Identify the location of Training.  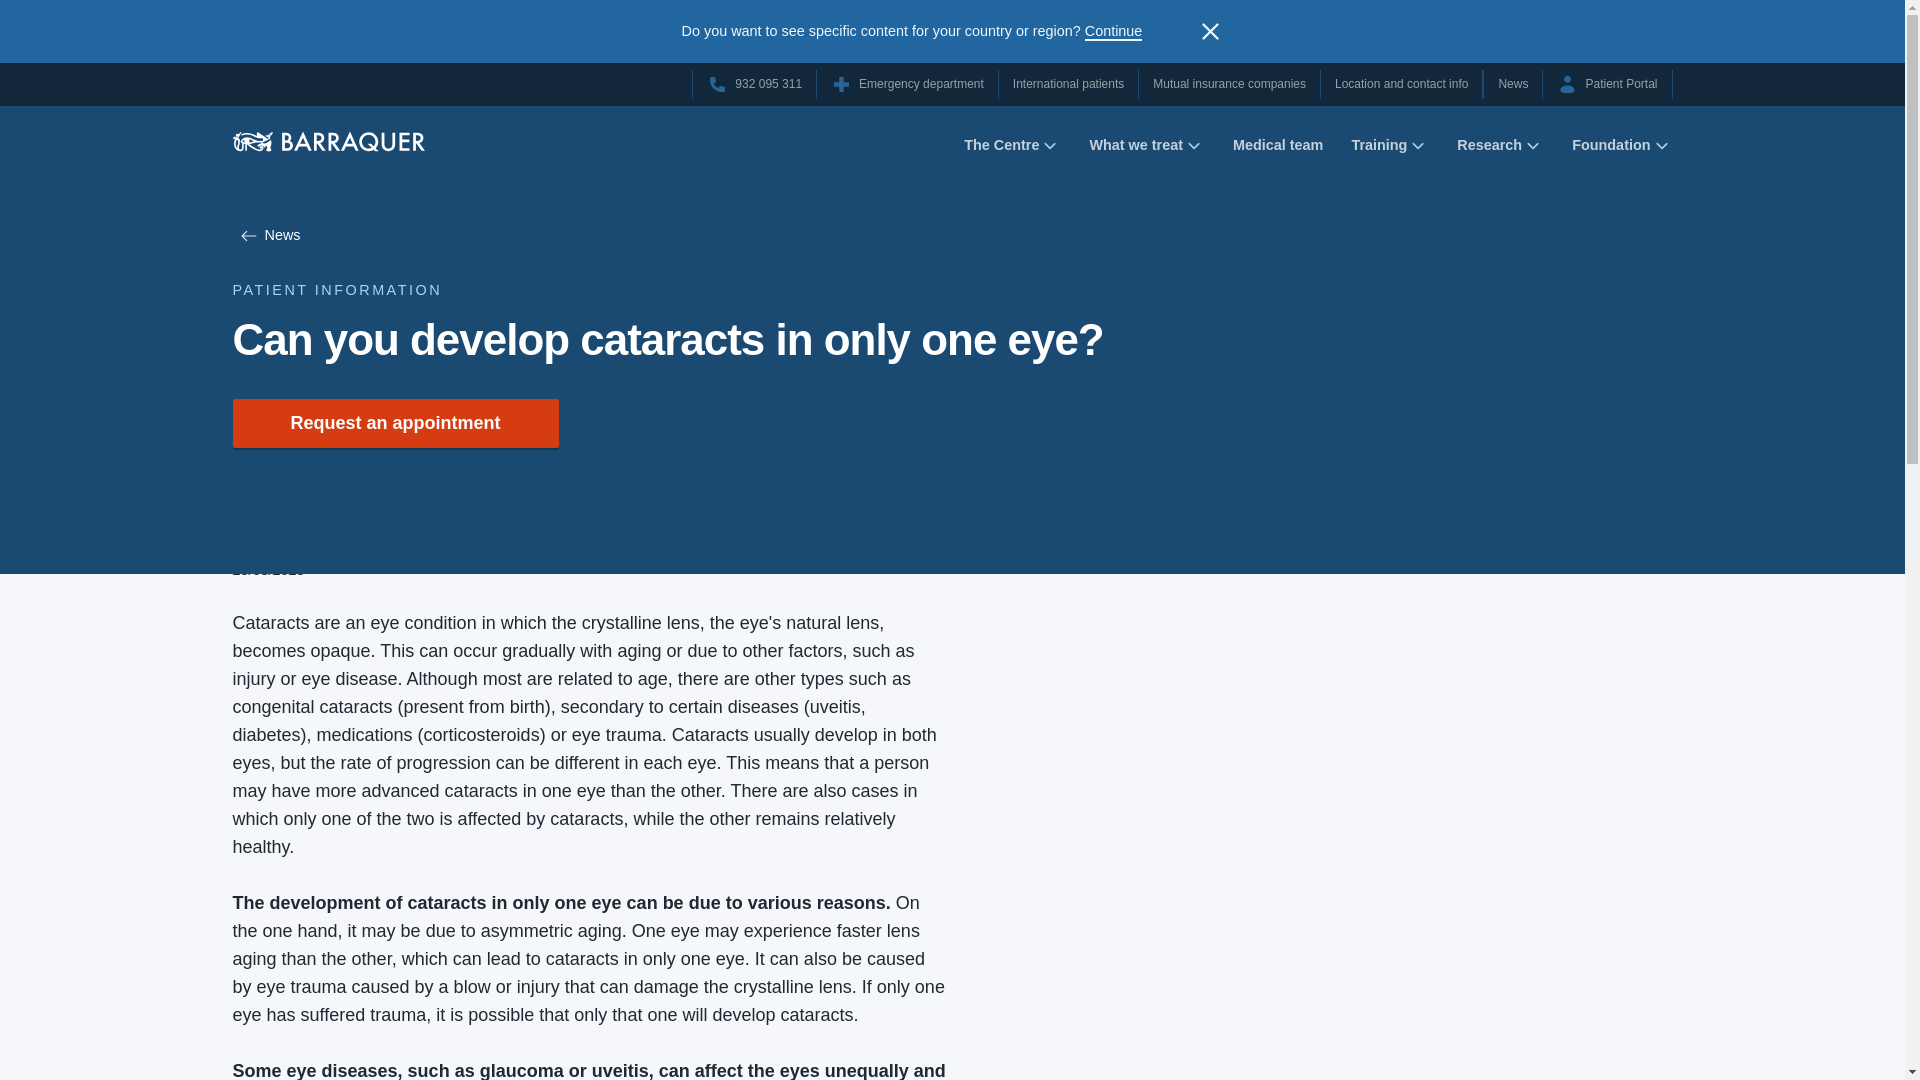
(1390, 150).